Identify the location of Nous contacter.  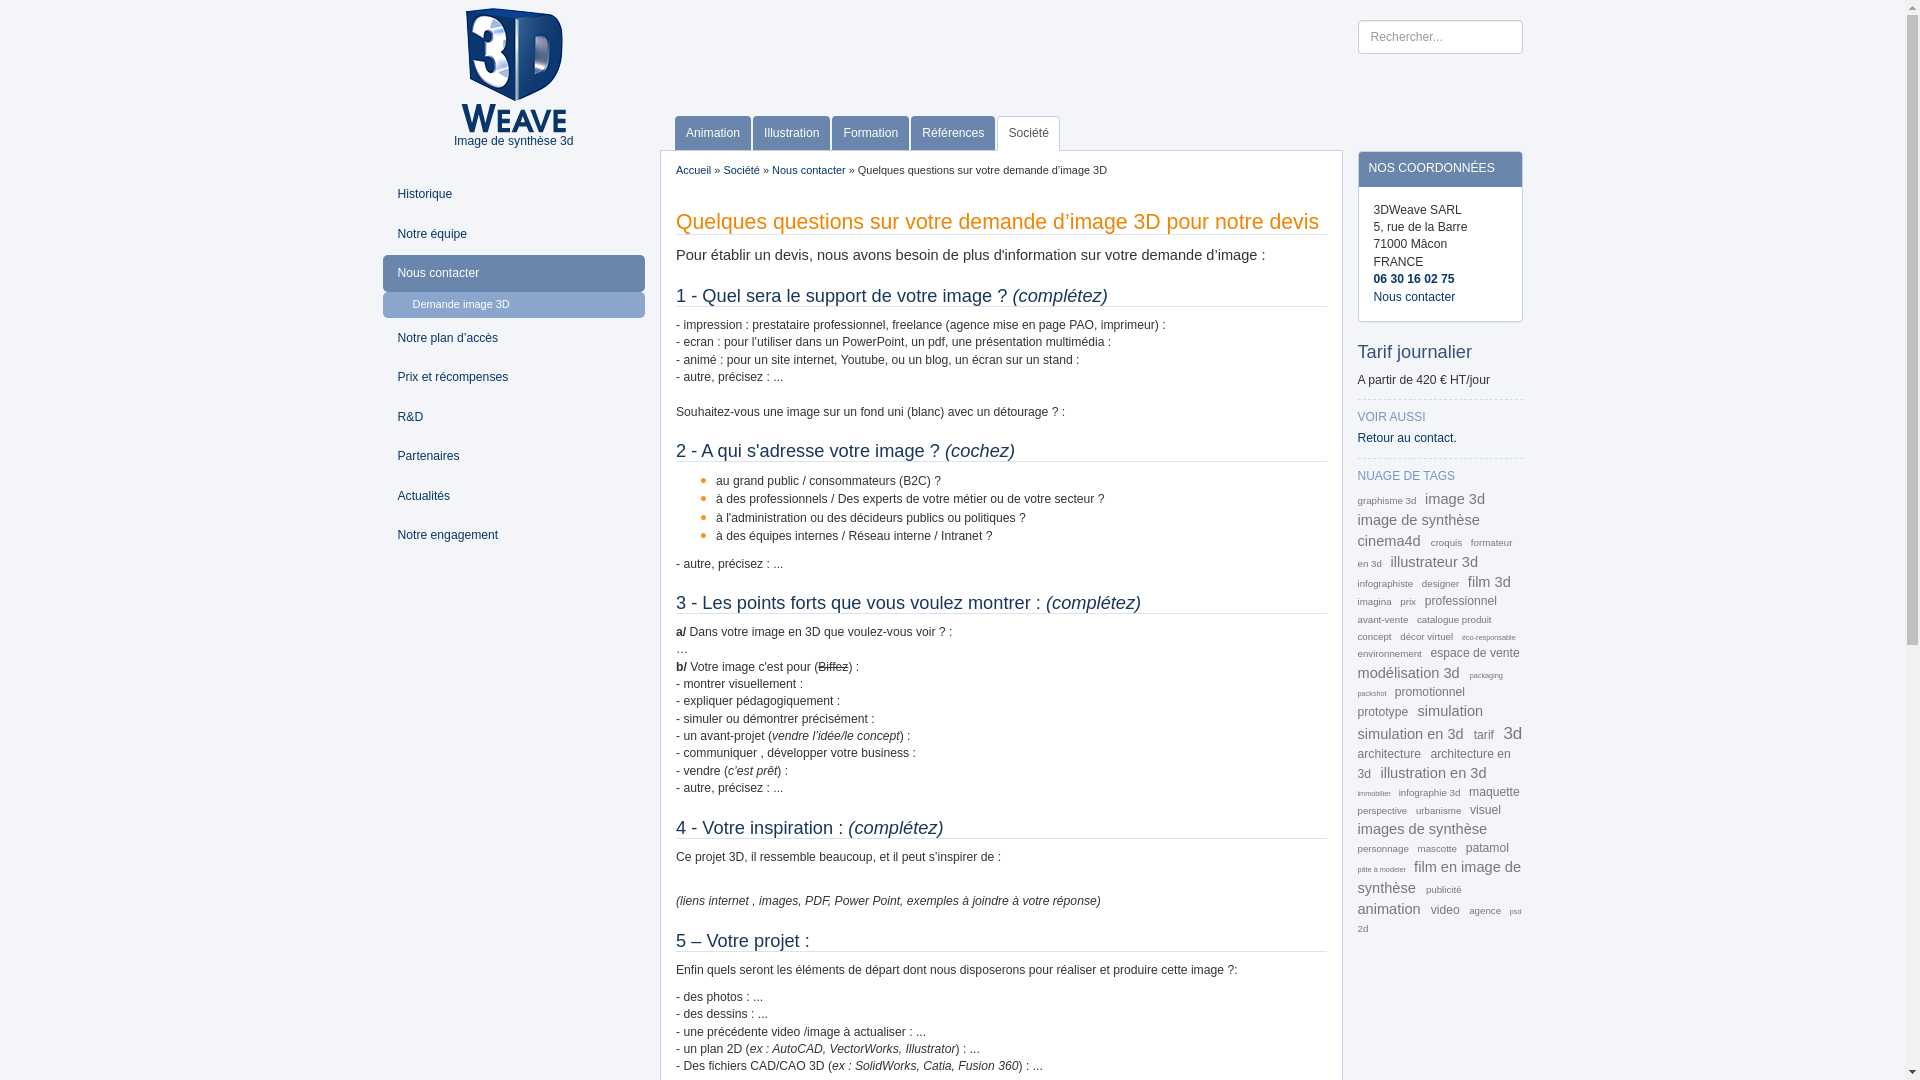
(809, 170).